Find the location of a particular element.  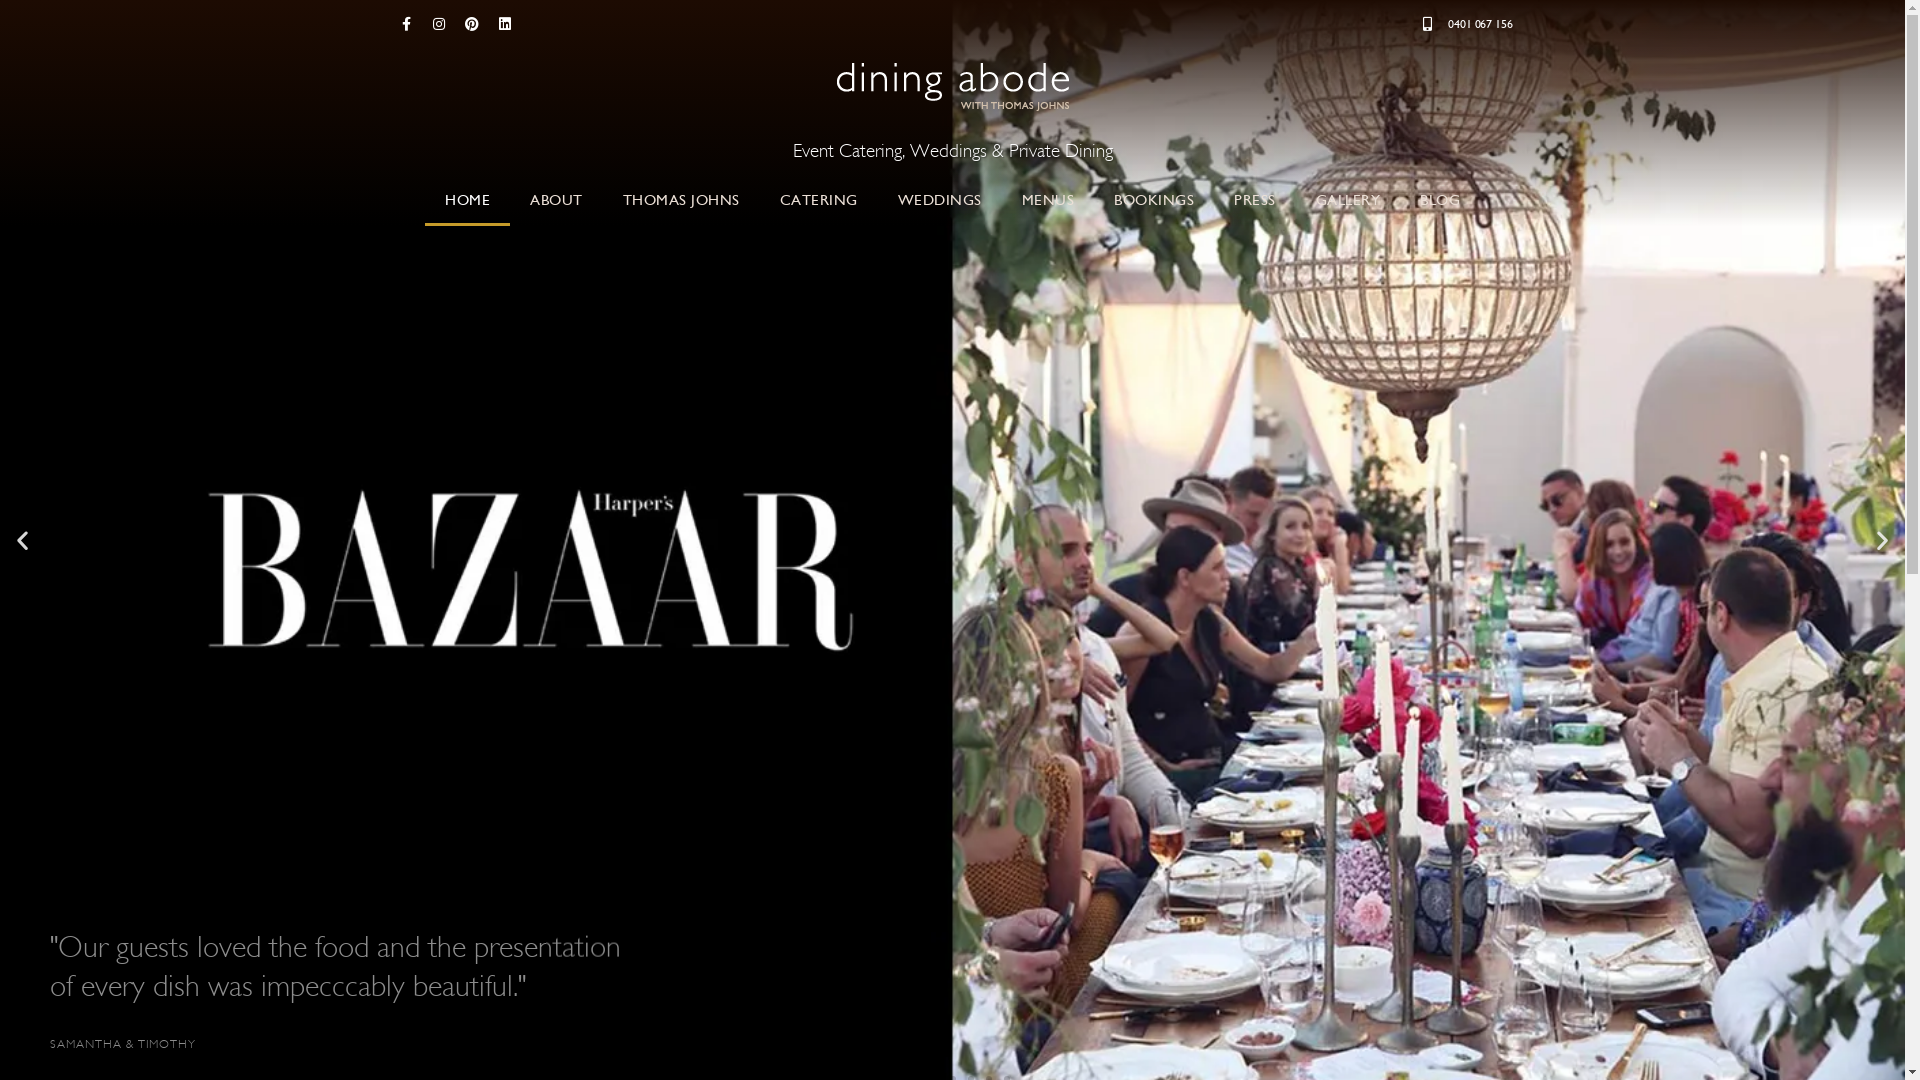

PRESS is located at coordinates (1255, 200).